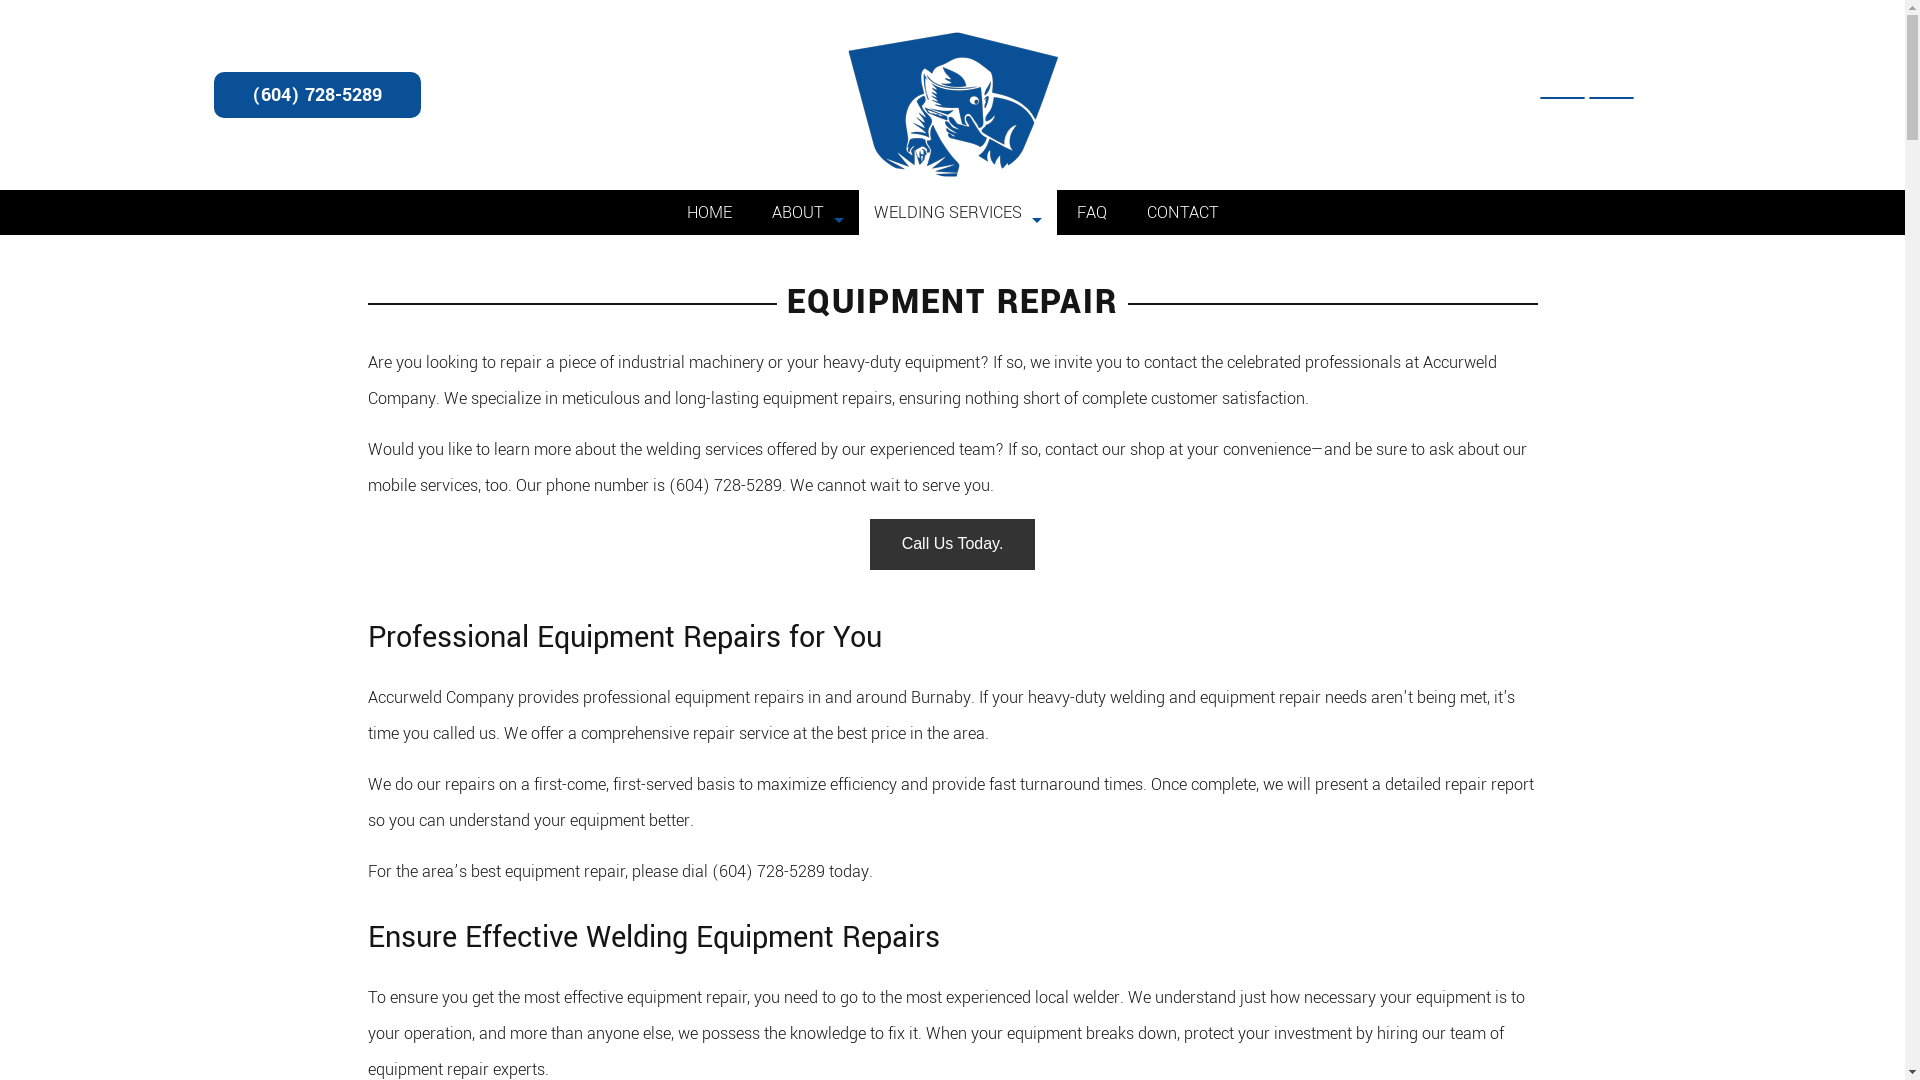  Describe the element at coordinates (318, 95) in the screenshot. I see `(604) 728-5289` at that location.